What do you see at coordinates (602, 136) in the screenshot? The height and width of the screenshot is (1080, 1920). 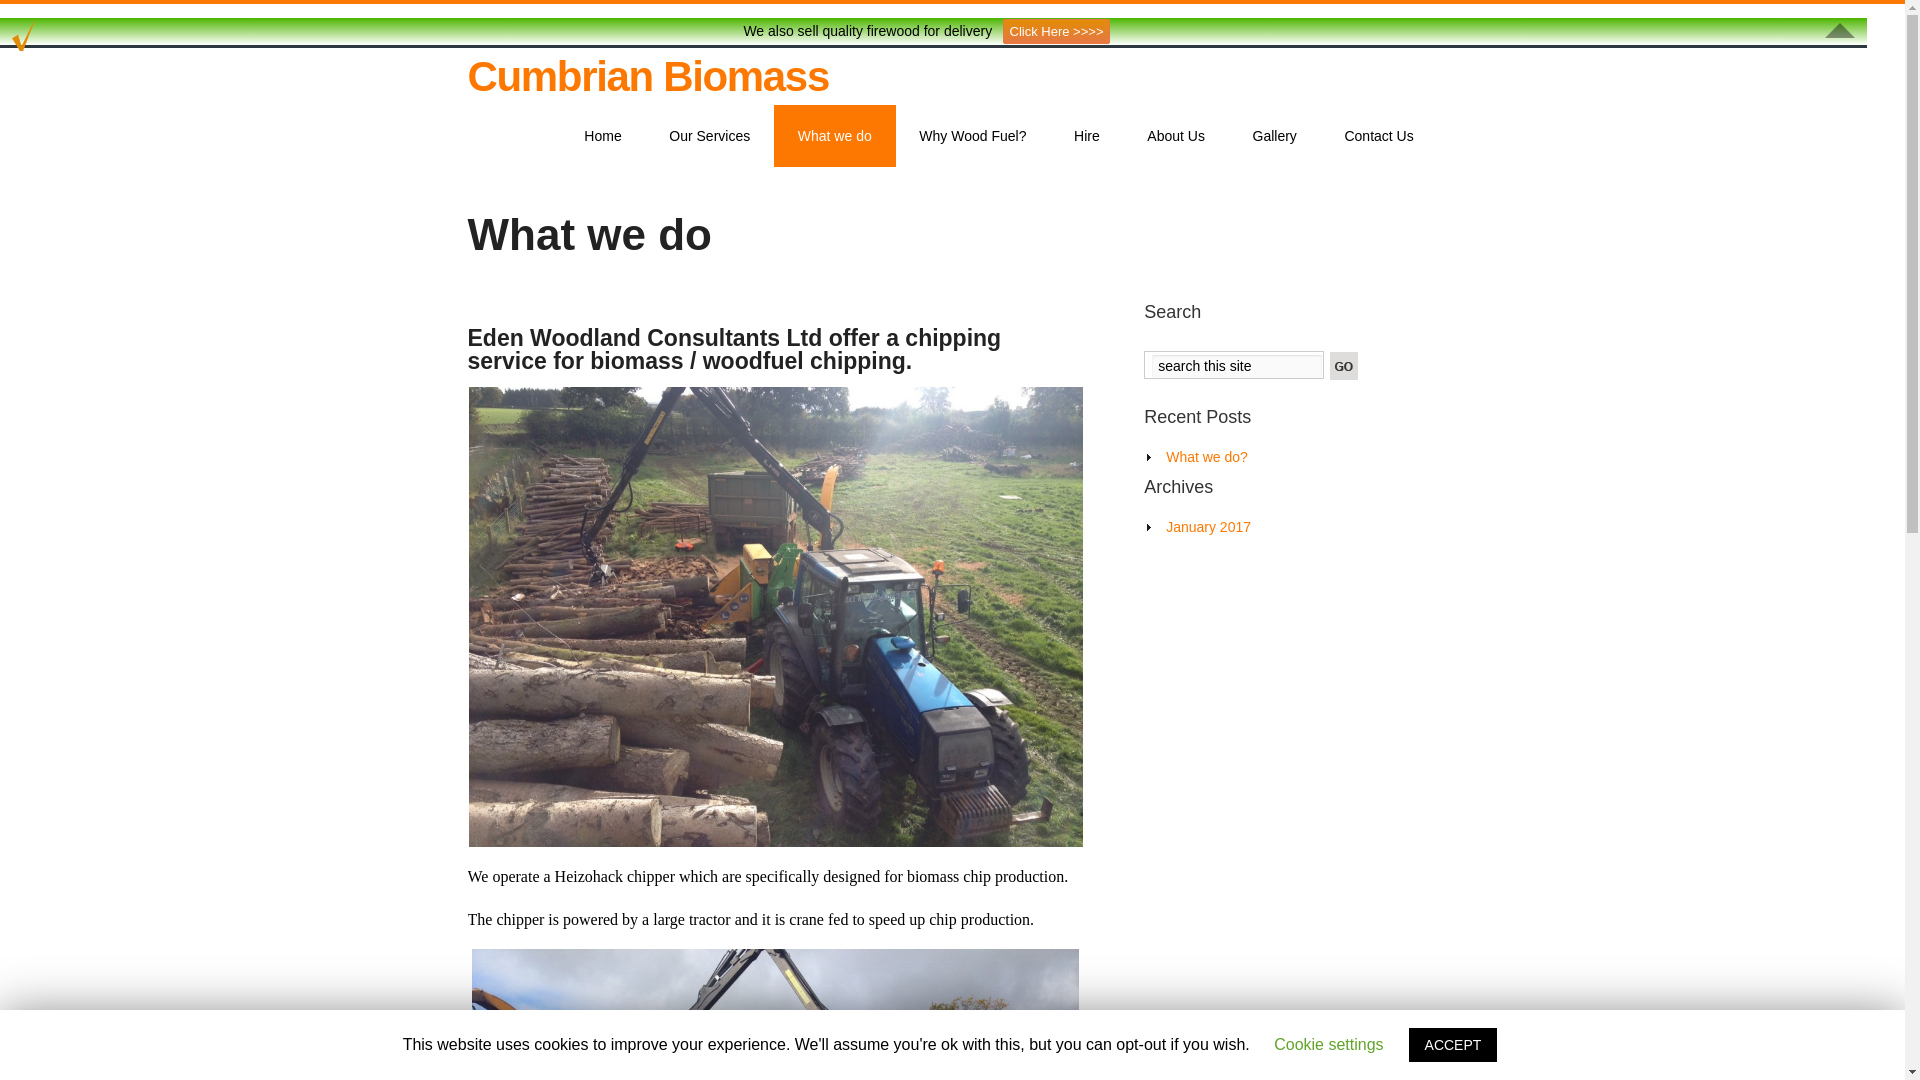 I see `Home` at bounding box center [602, 136].